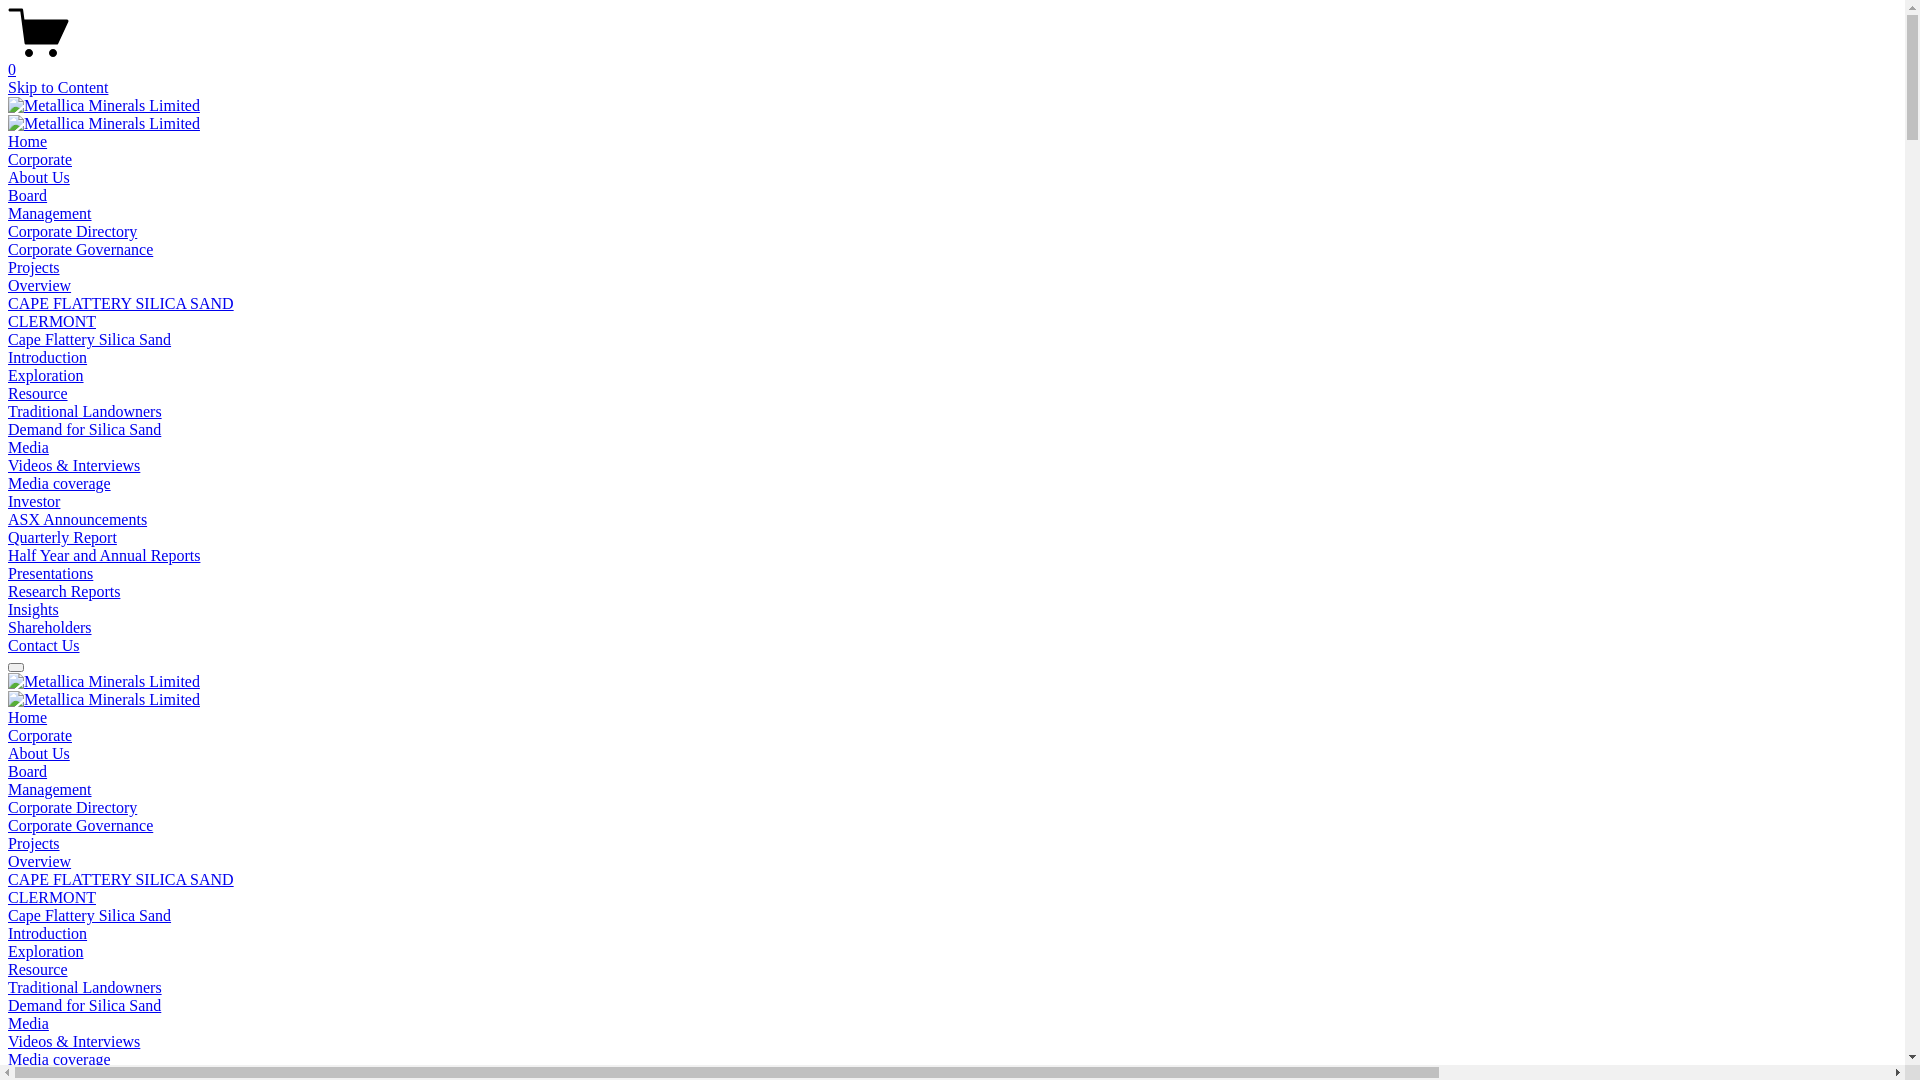 Image resolution: width=1920 pixels, height=1080 pixels. Describe the element at coordinates (40, 862) in the screenshot. I see `Overview` at that location.